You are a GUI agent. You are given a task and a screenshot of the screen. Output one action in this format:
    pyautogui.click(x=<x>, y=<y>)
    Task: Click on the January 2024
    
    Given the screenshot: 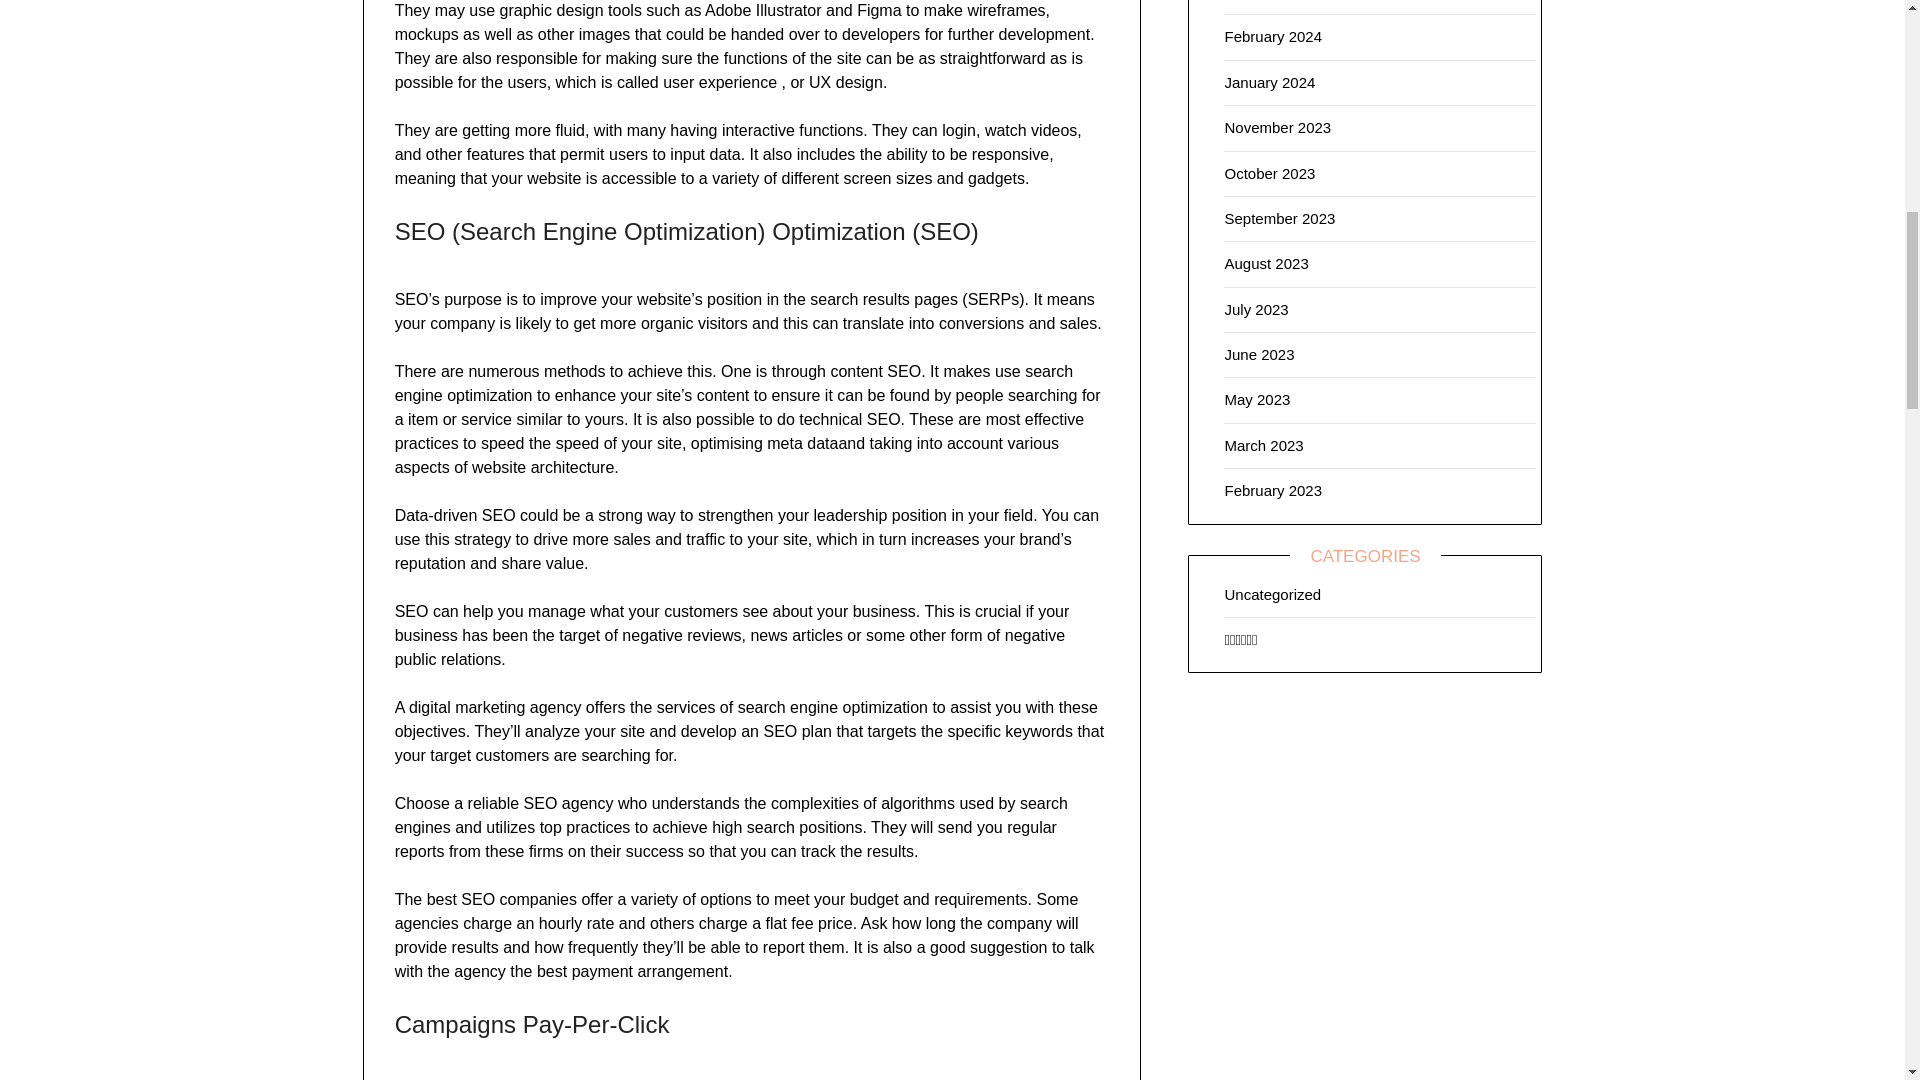 What is the action you would take?
    pyautogui.click(x=1270, y=82)
    